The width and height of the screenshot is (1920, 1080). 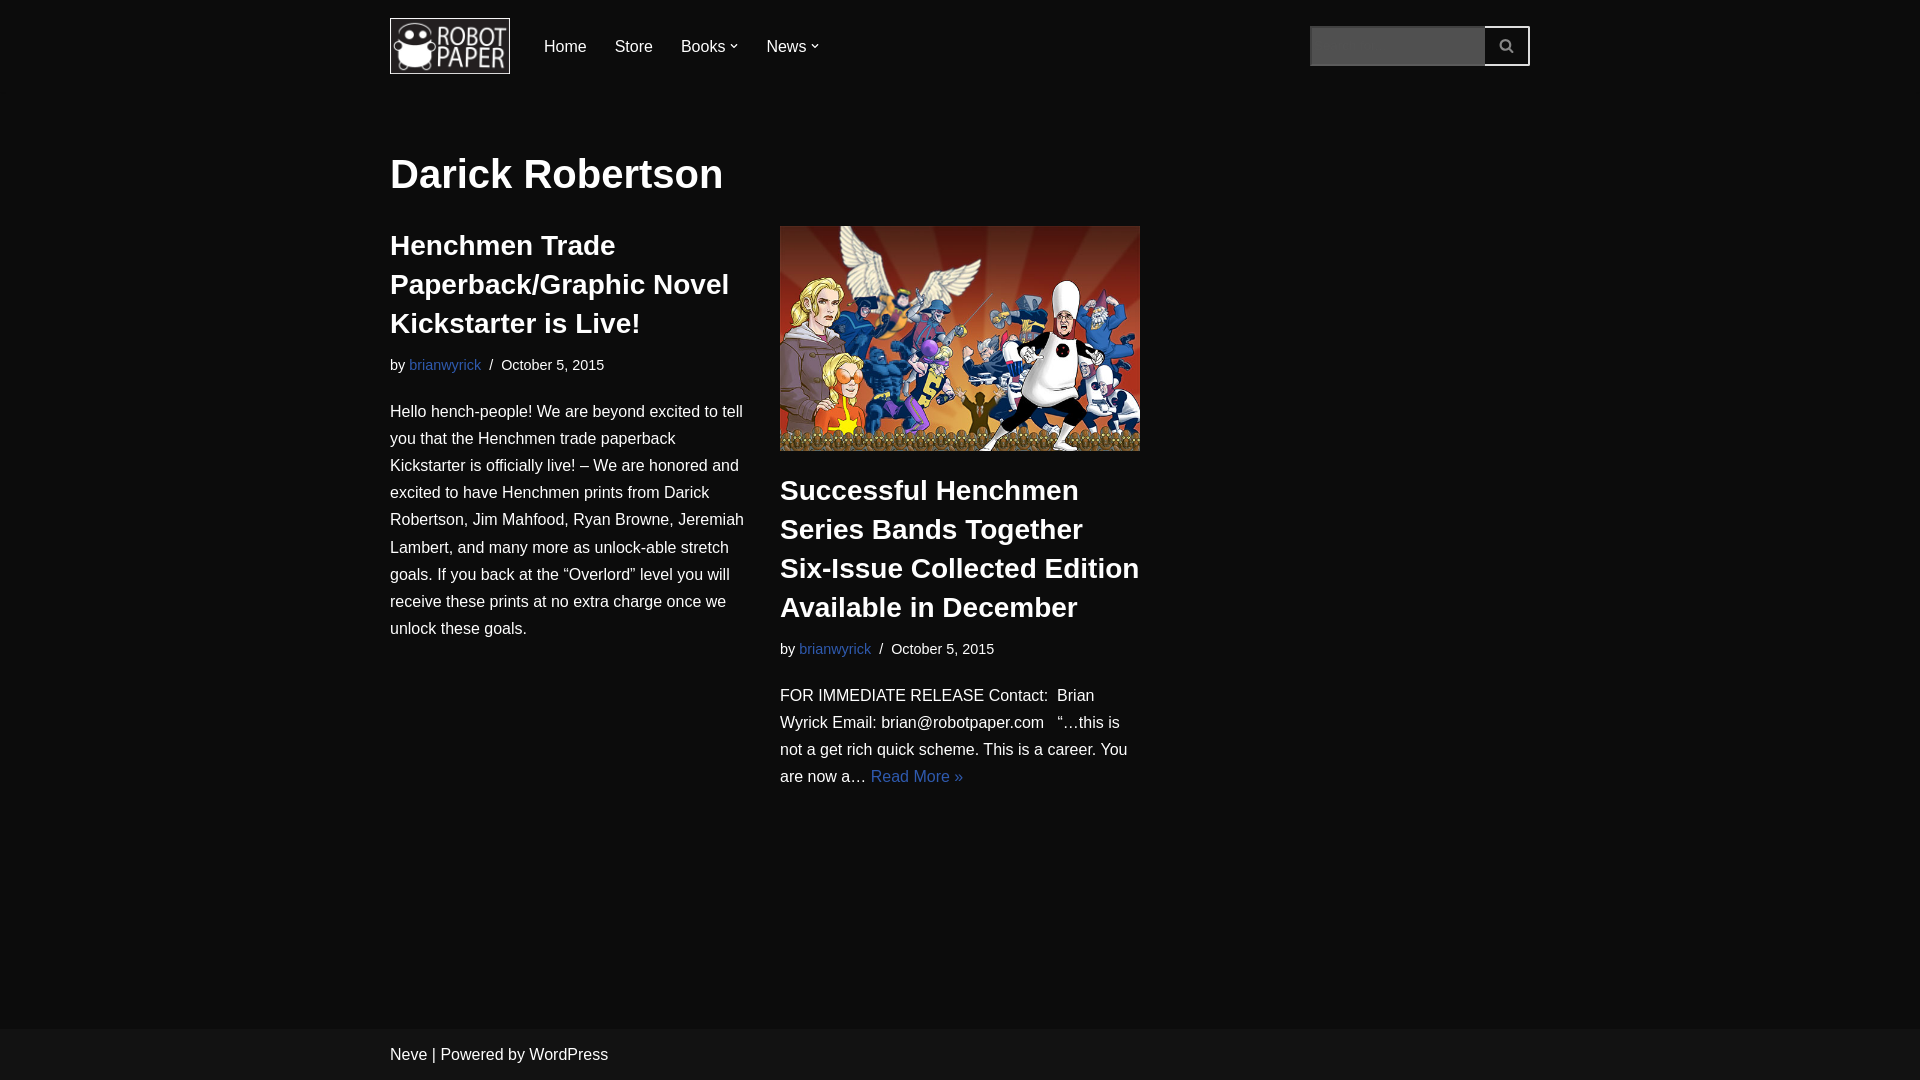 I want to click on Posts by brianwyrick, so click(x=444, y=364).